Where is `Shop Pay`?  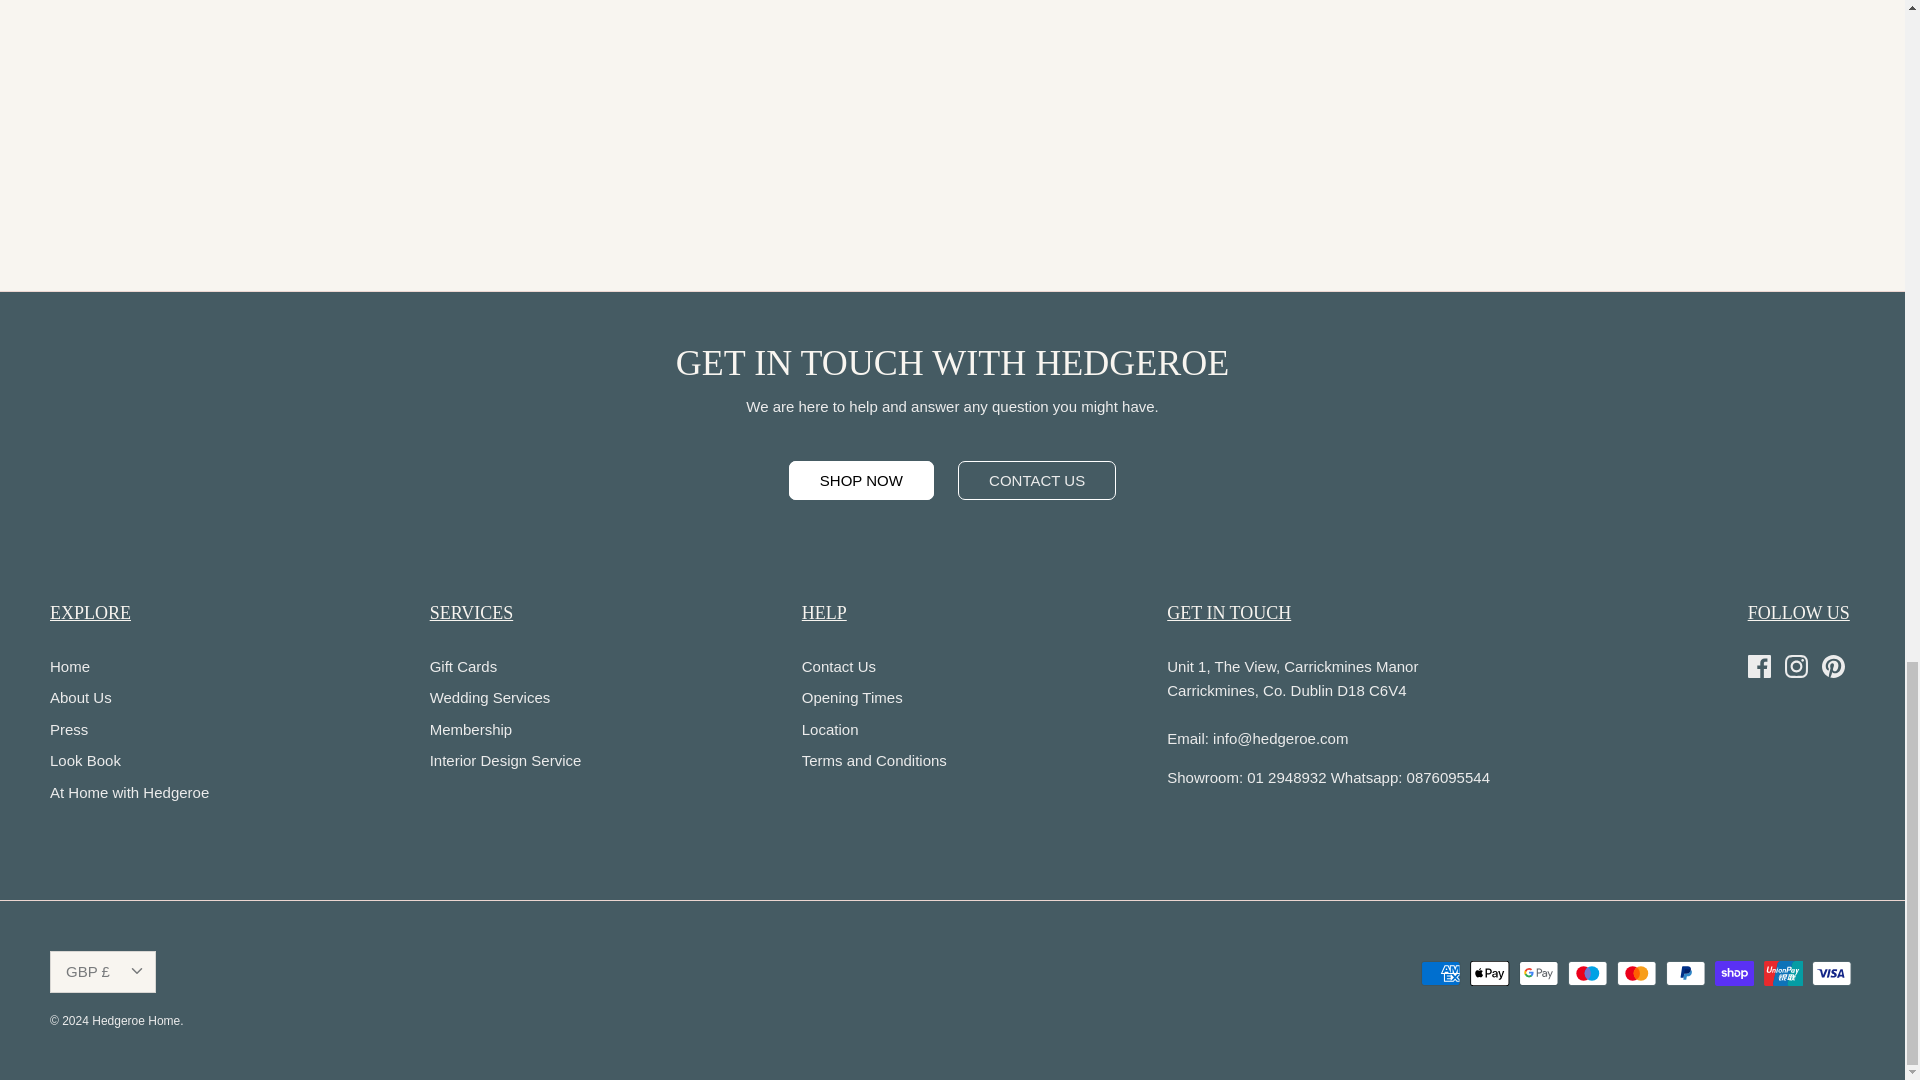
Shop Pay is located at coordinates (1734, 974).